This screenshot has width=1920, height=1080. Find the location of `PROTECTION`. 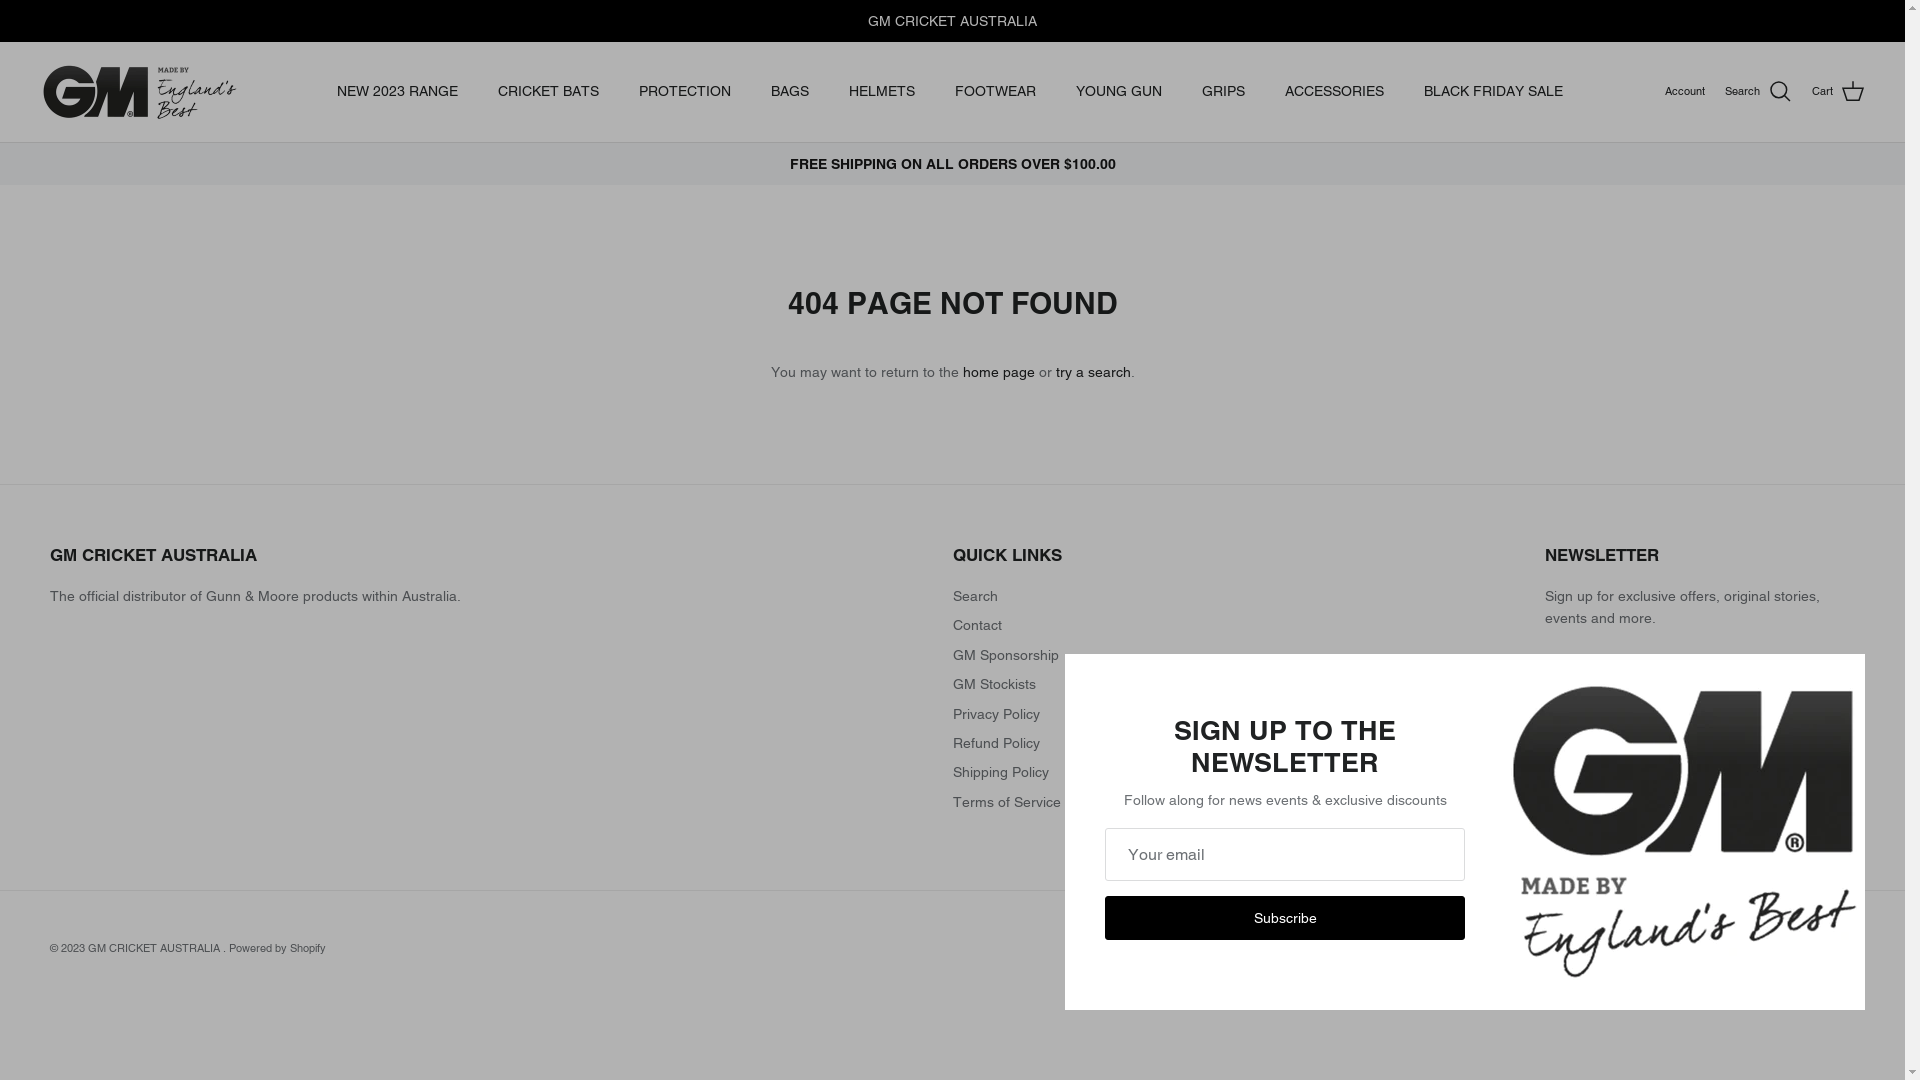

PROTECTION is located at coordinates (685, 92).